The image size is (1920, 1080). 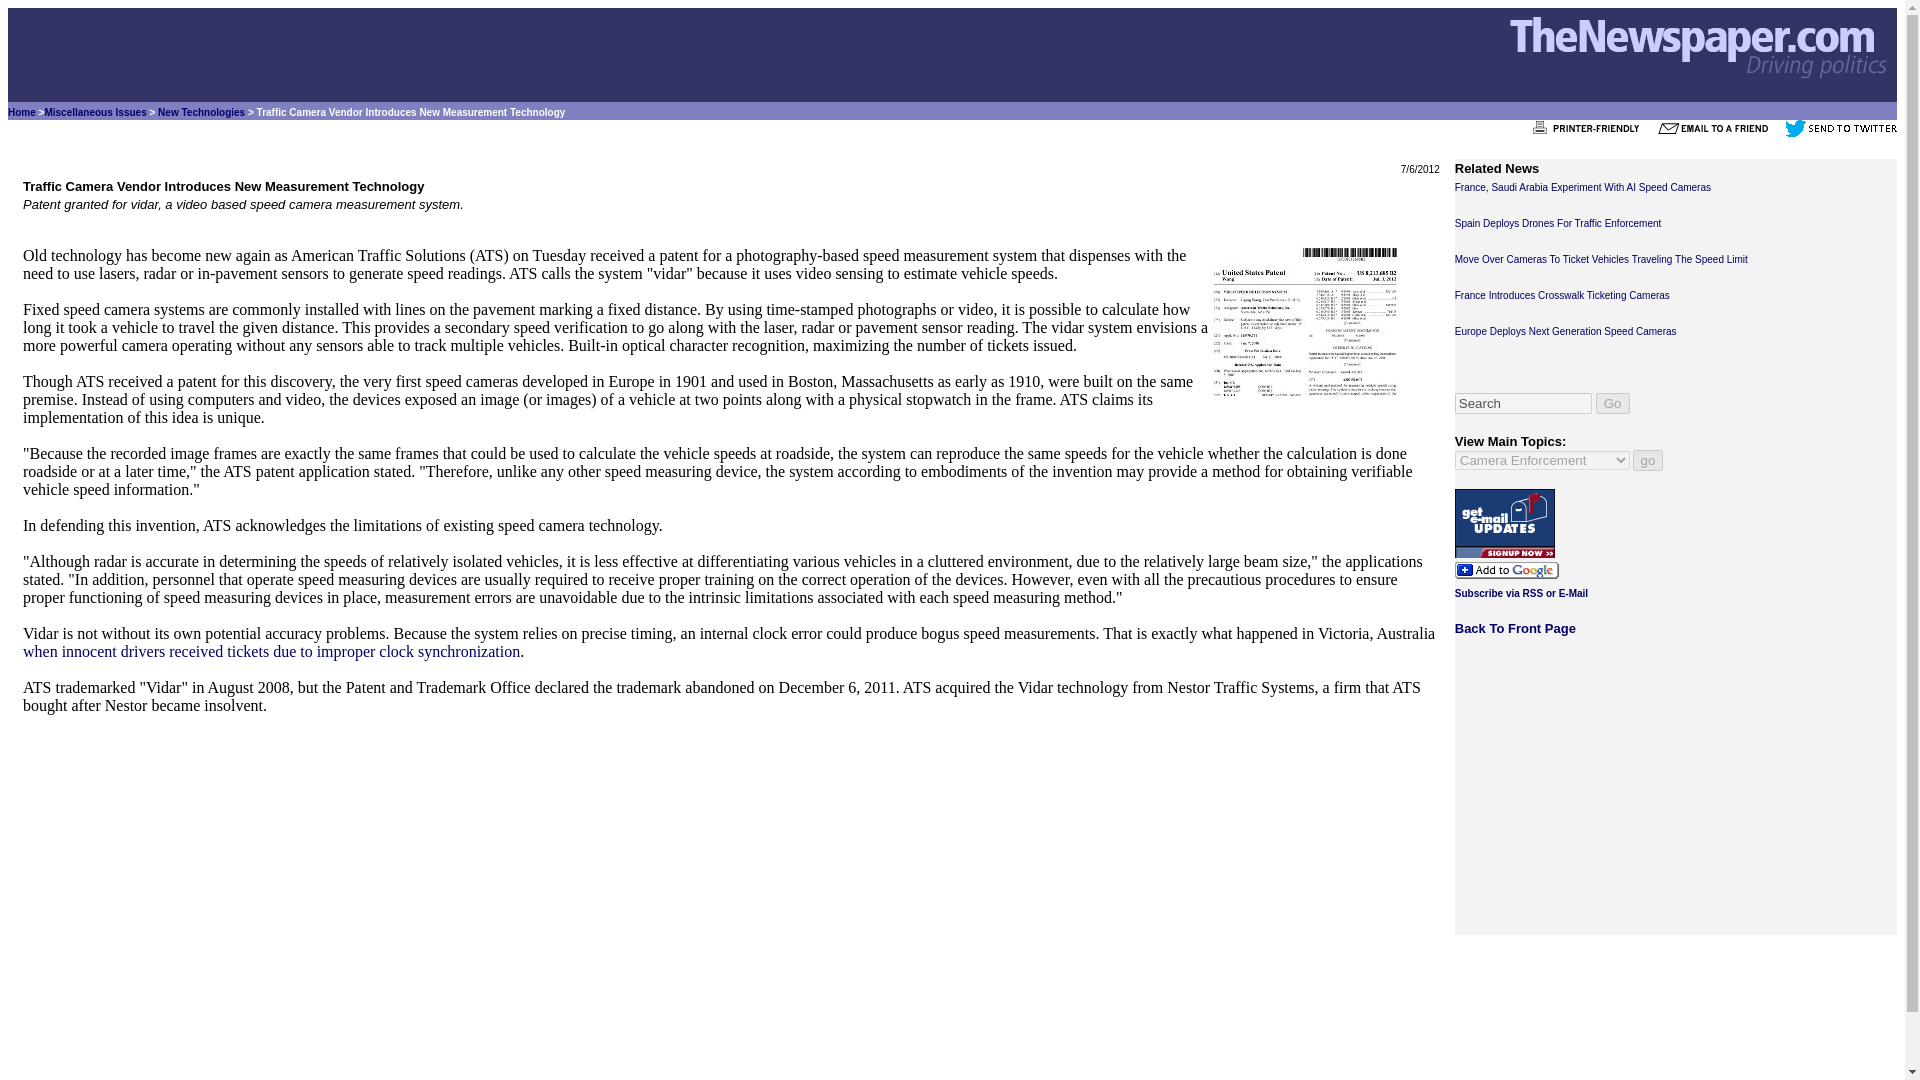 I want to click on Search, so click(x=1523, y=403).